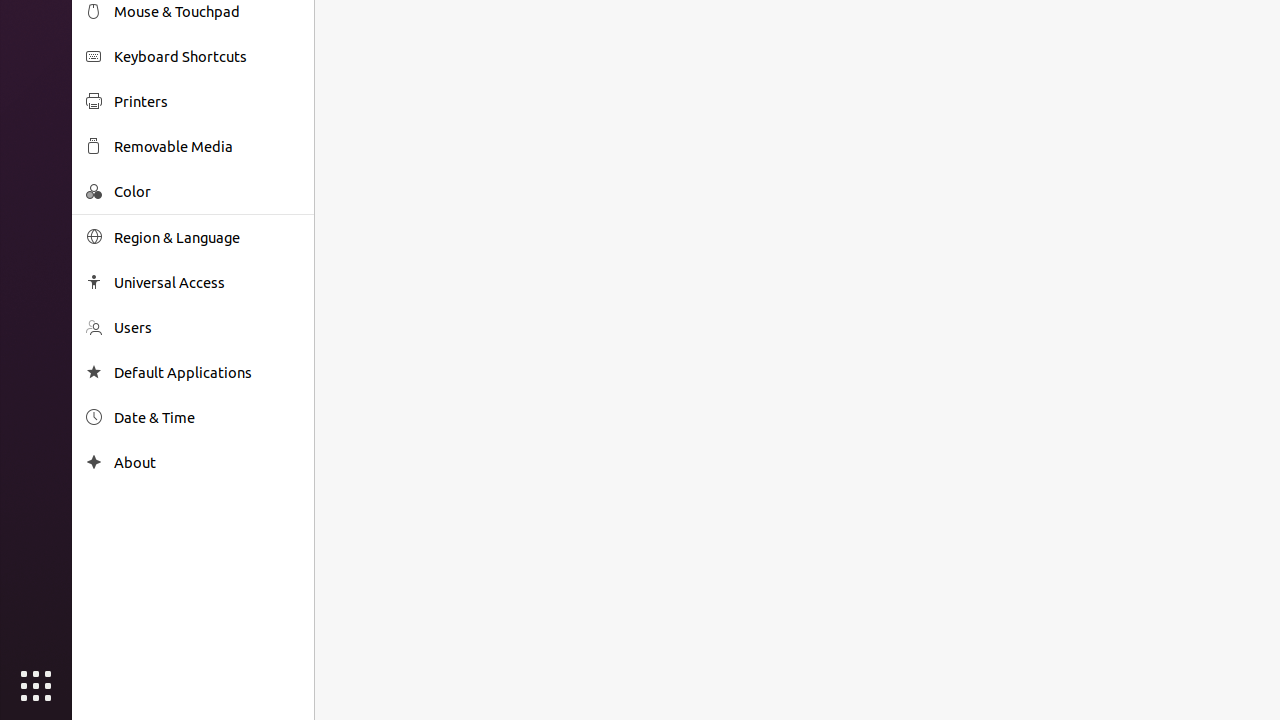 The image size is (1280, 720). Describe the element at coordinates (94, 462) in the screenshot. I see `About` at that location.